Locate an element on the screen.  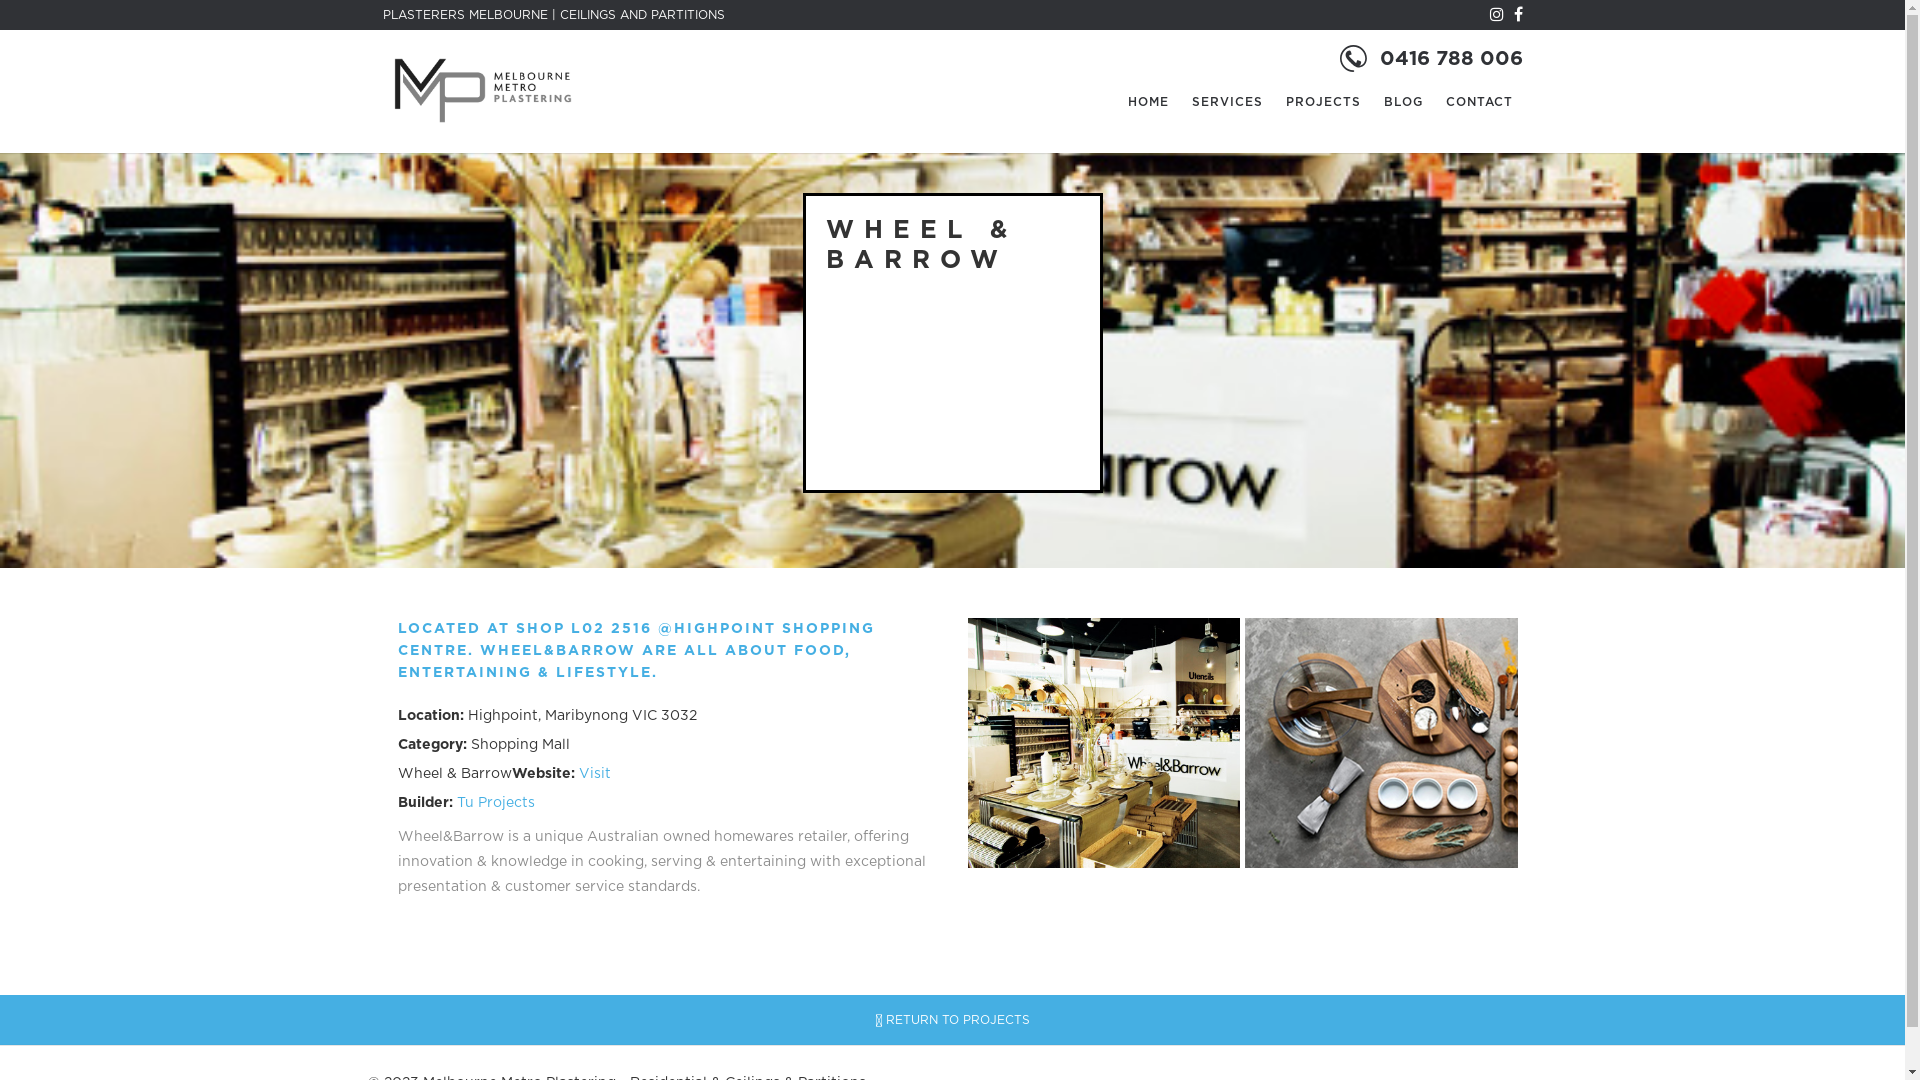
CONTACT is located at coordinates (1480, 102).